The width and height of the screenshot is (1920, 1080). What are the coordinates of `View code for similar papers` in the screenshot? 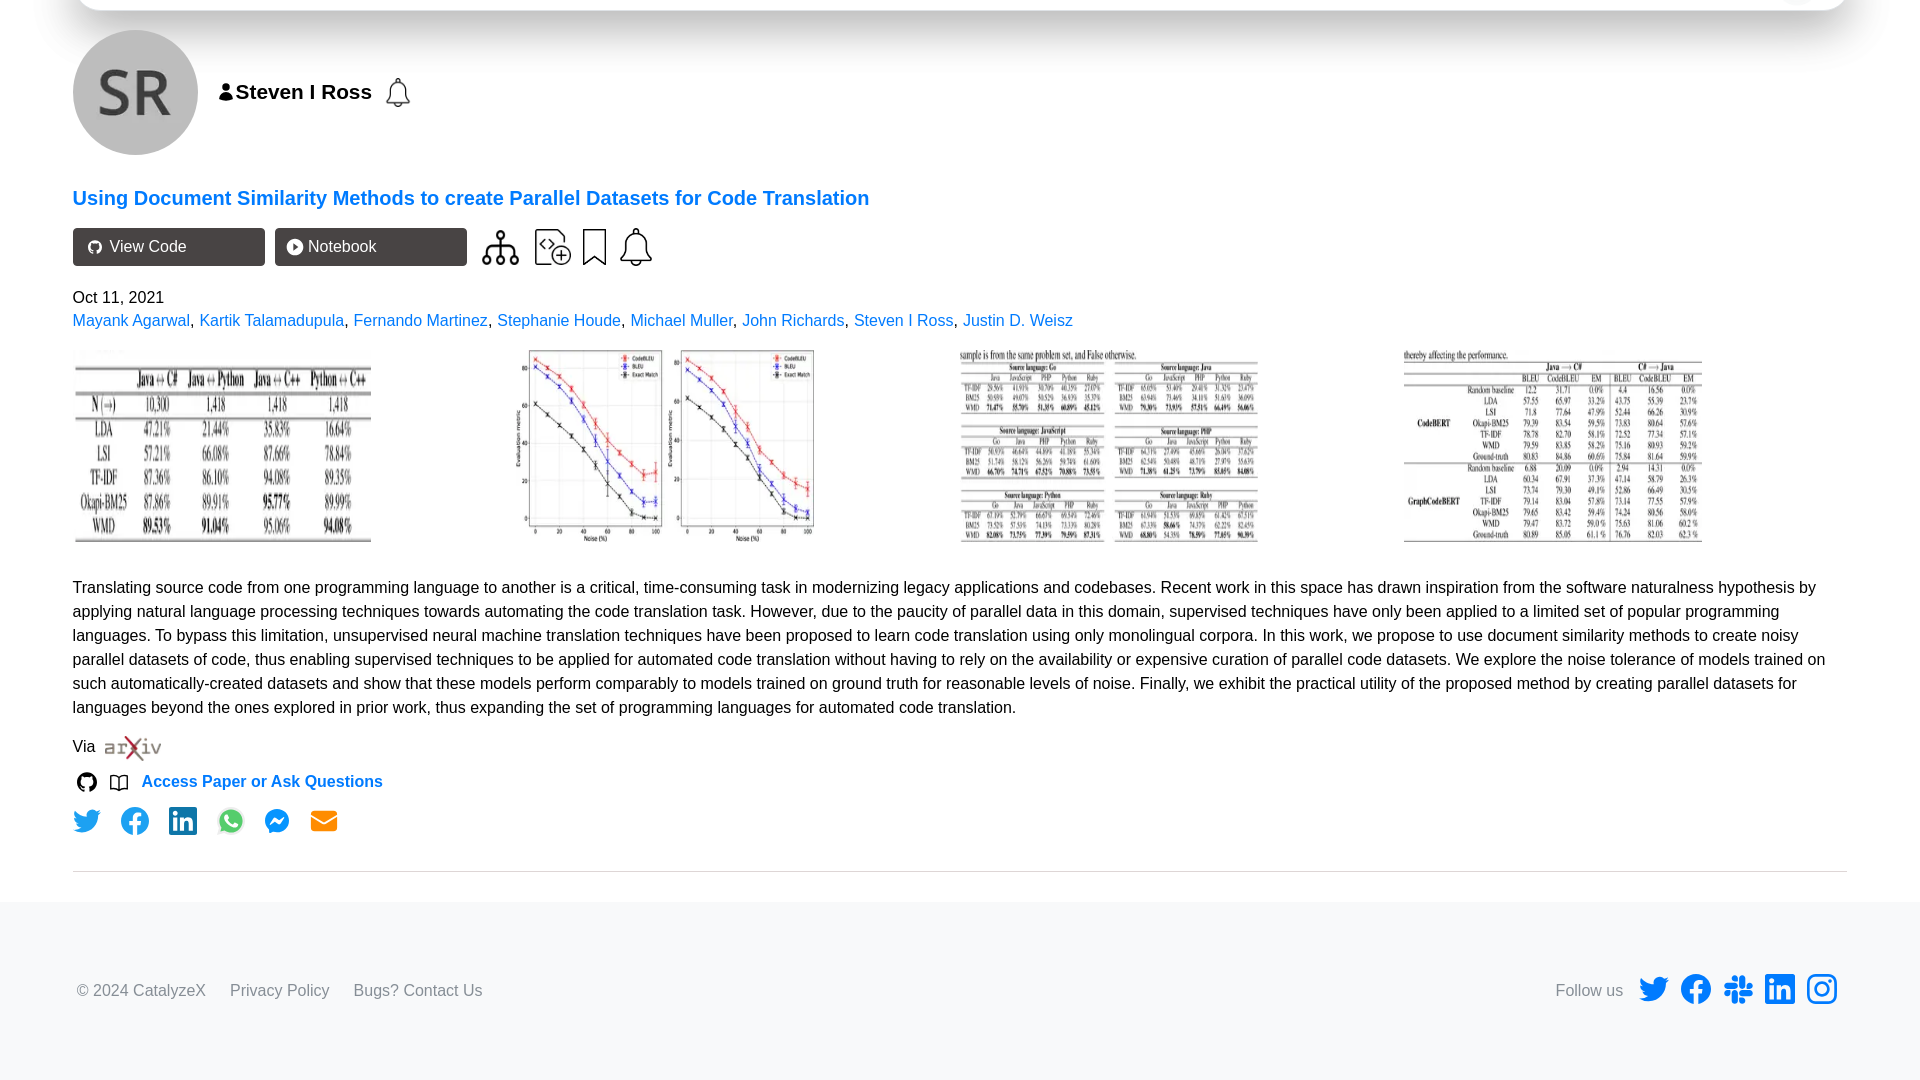 It's located at (500, 247).